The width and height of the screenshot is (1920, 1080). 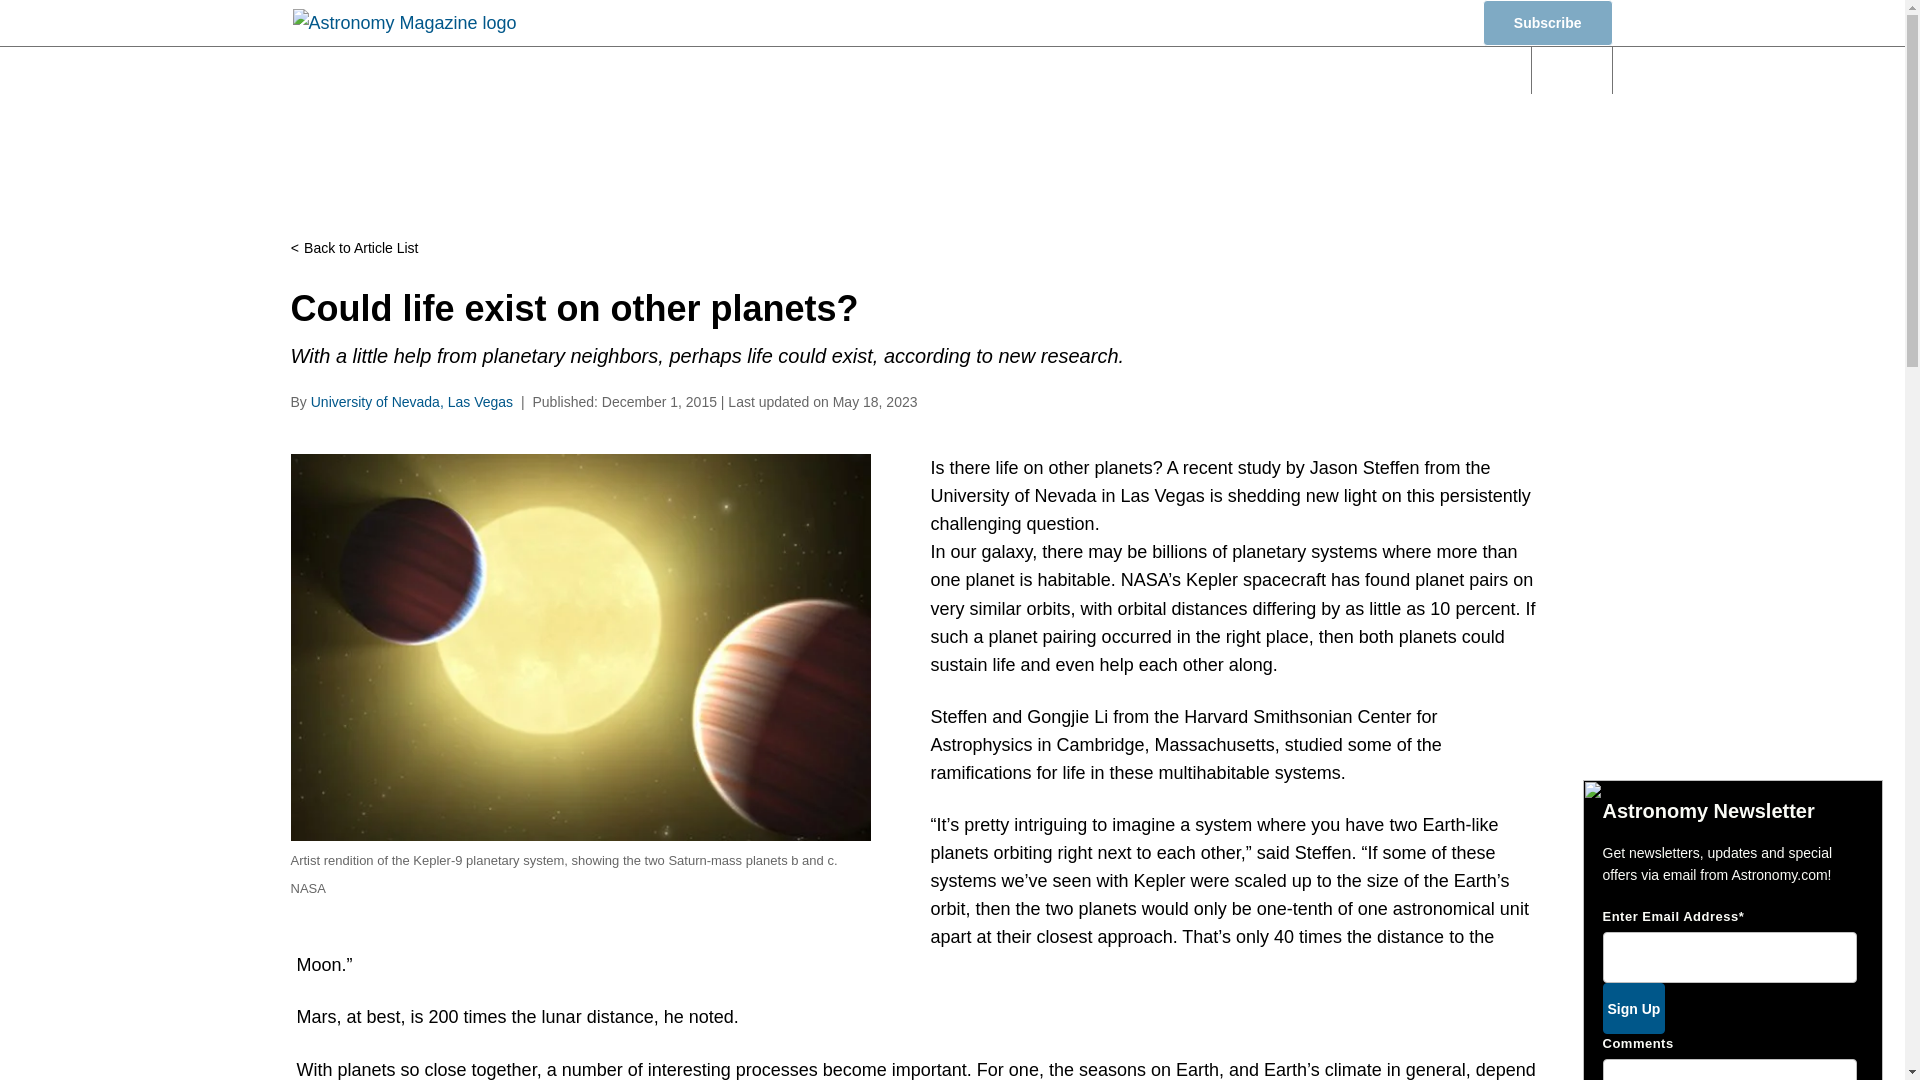 I want to click on Search, so click(x=1572, y=70).